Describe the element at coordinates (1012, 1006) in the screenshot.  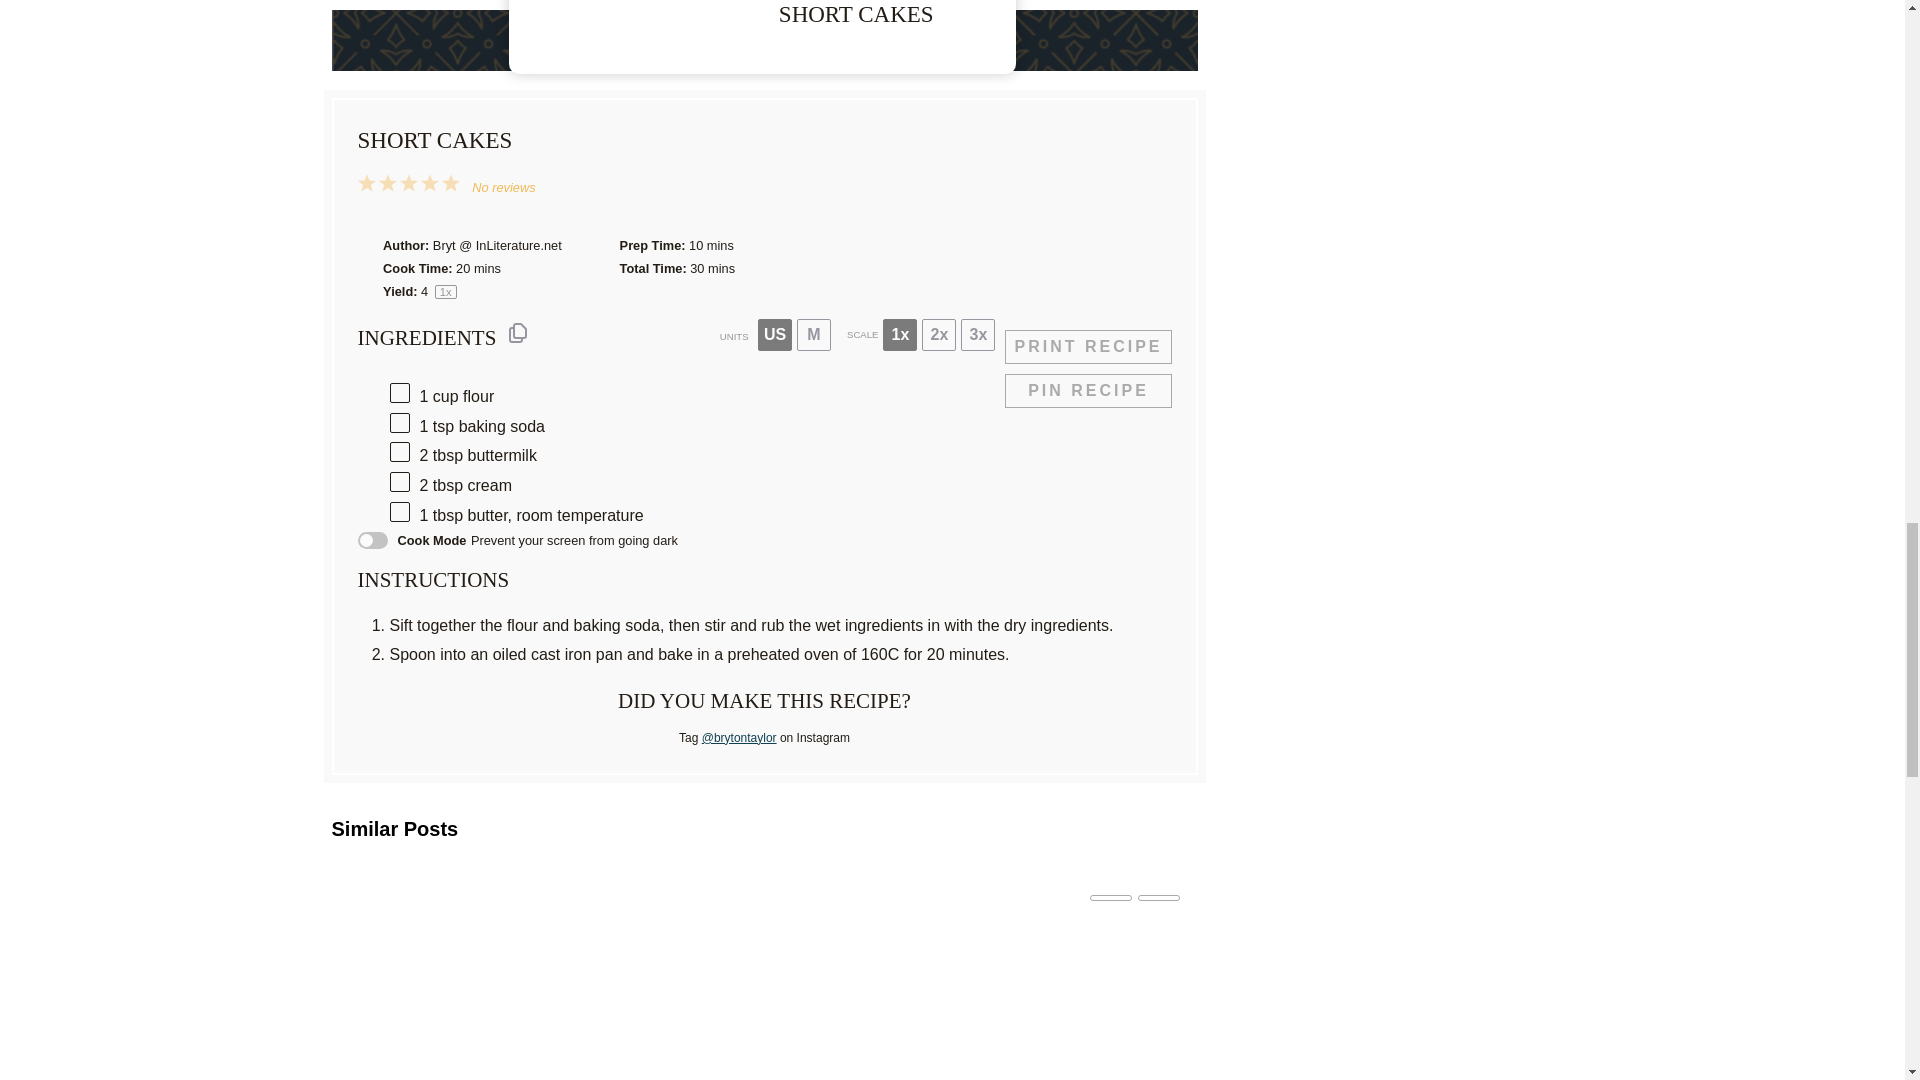
I see `Sleepy Hollow Slapjacks` at that location.